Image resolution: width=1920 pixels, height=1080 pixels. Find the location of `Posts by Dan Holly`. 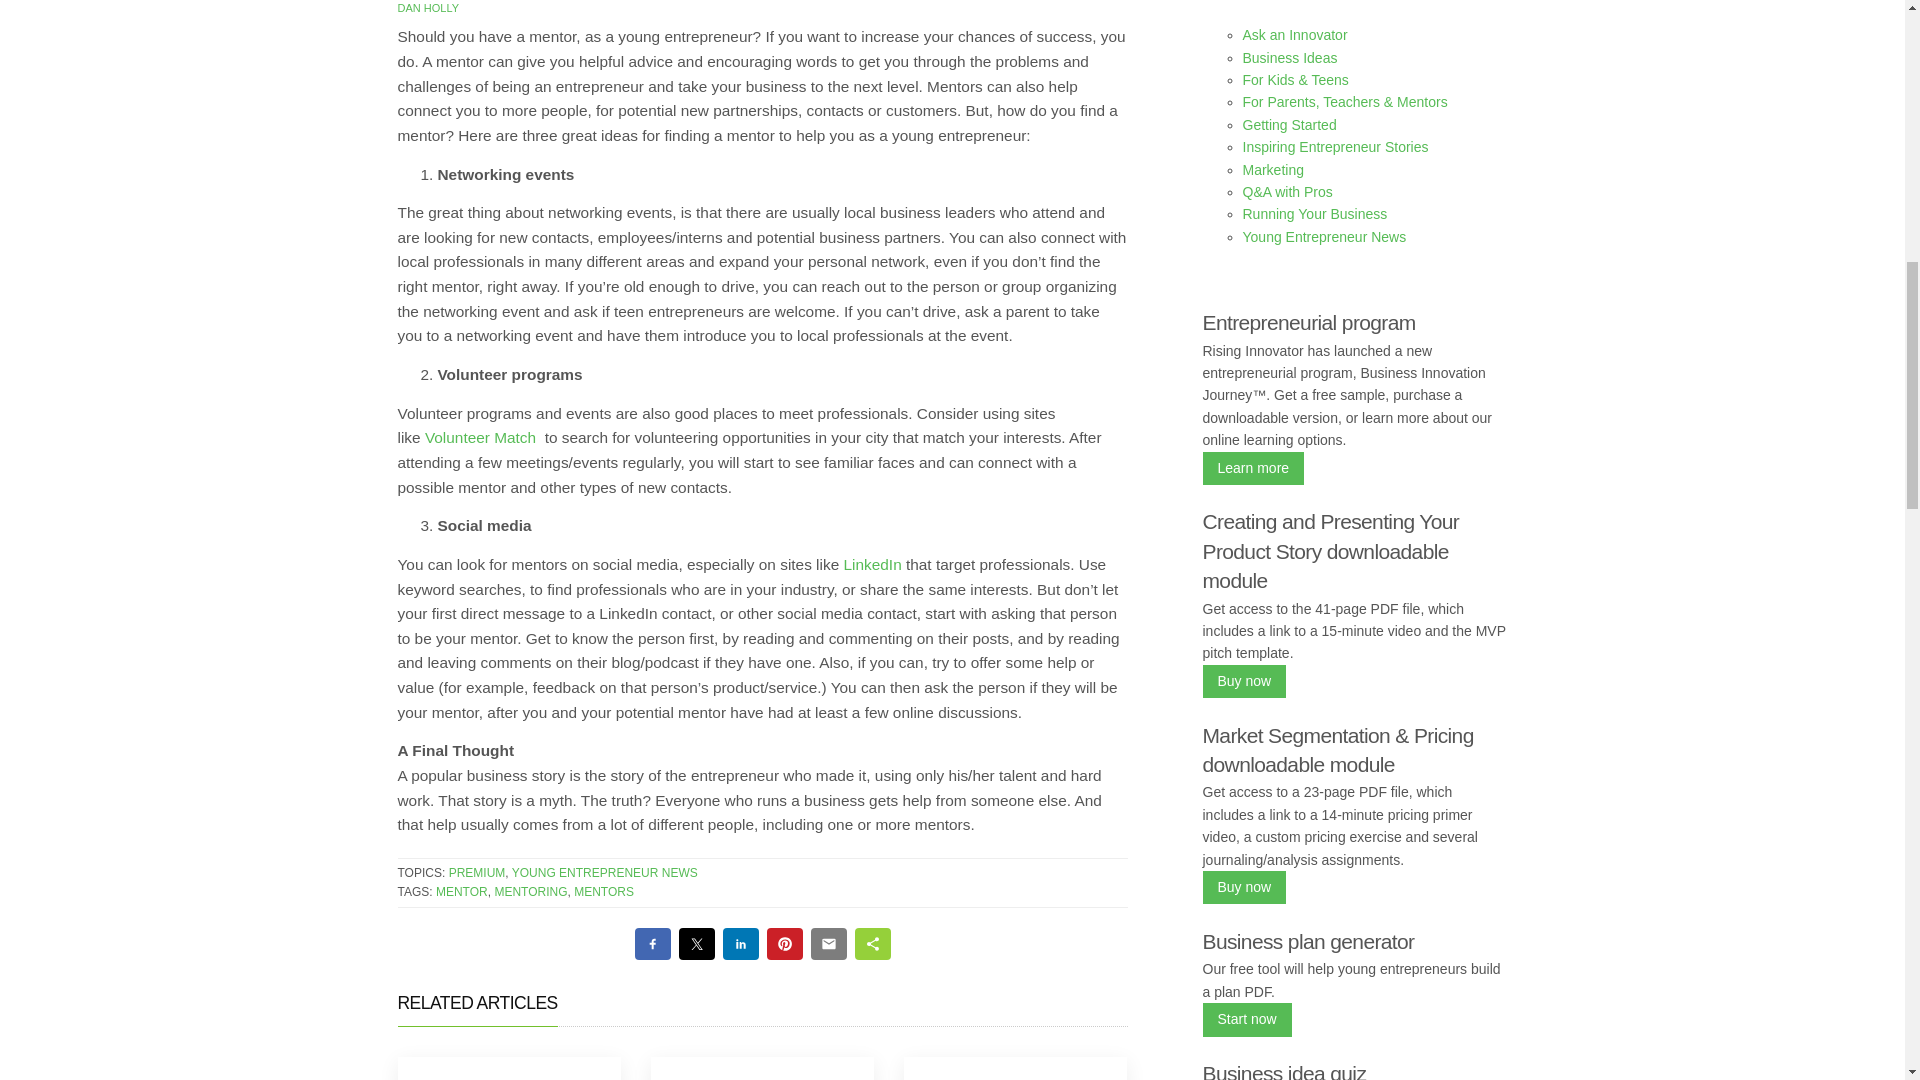

Posts by Dan Holly is located at coordinates (428, 8).